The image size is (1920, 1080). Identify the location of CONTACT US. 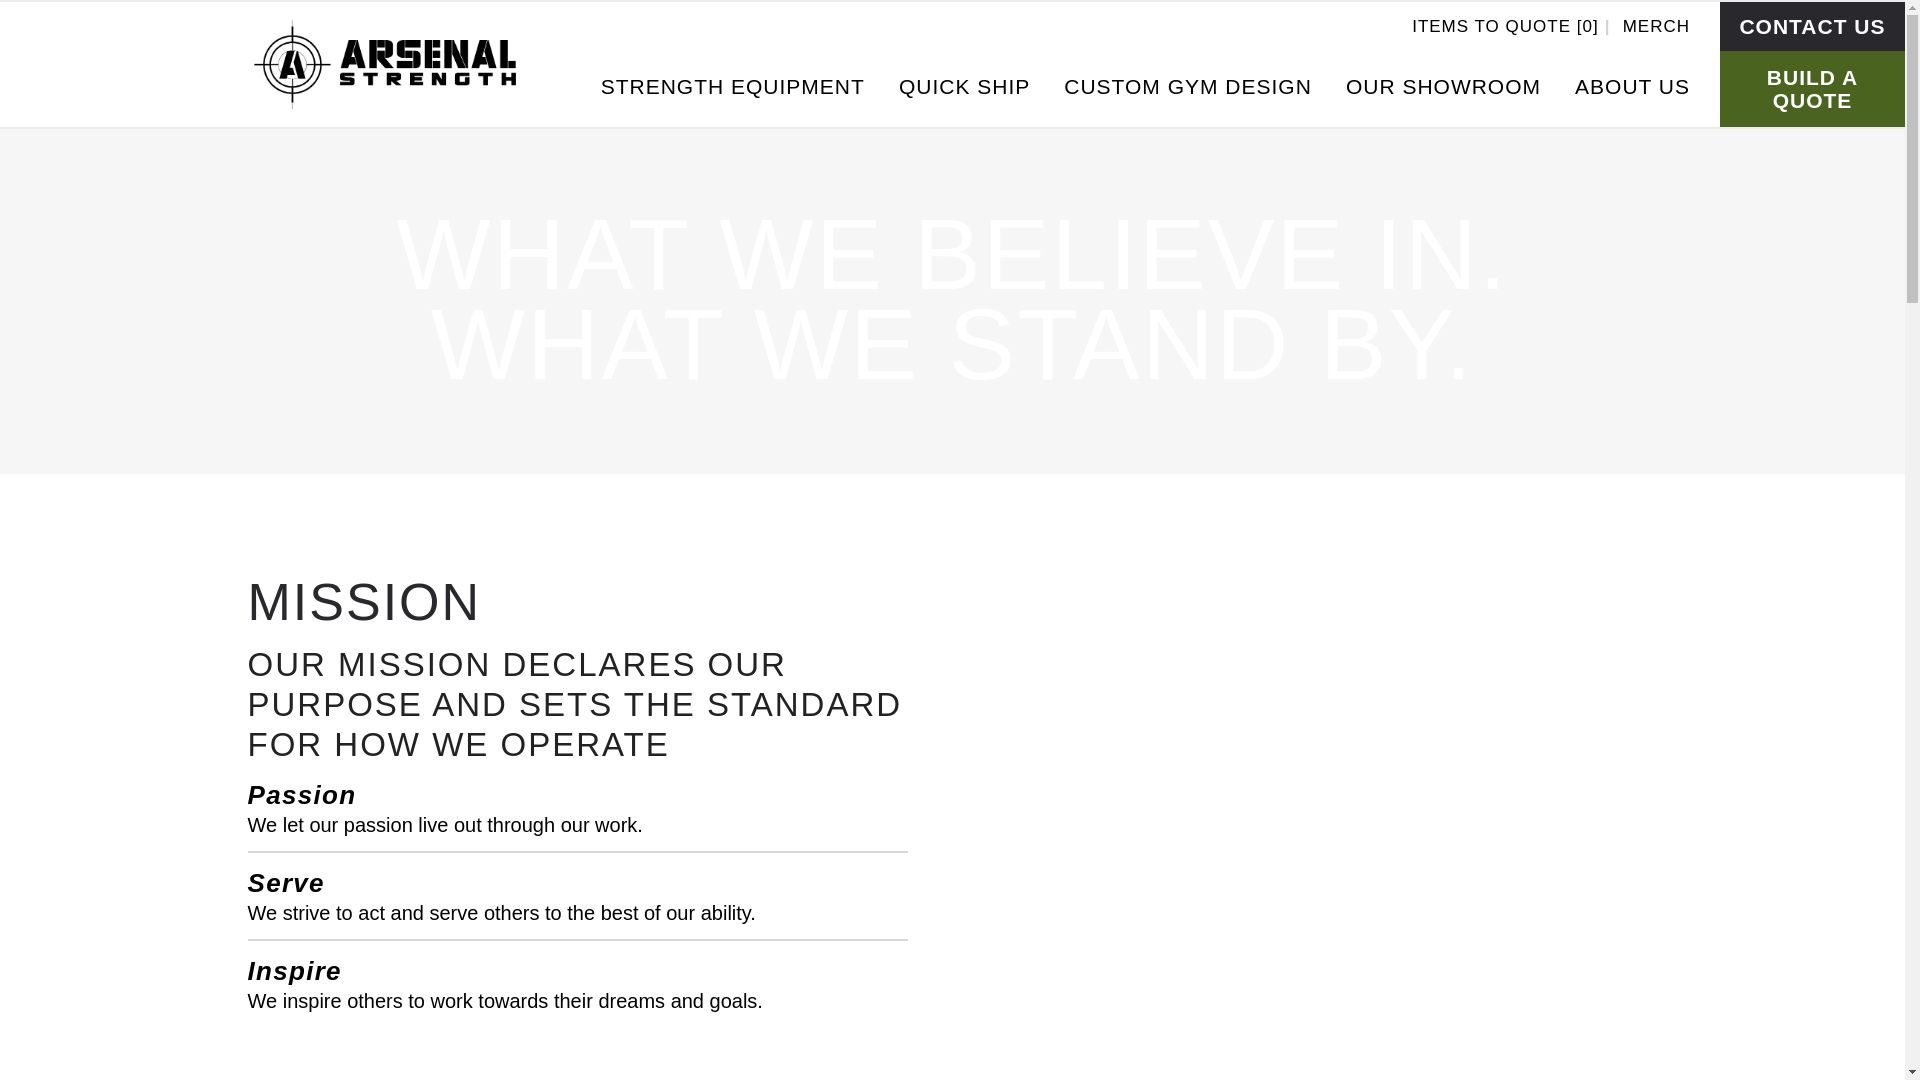
(1812, 26).